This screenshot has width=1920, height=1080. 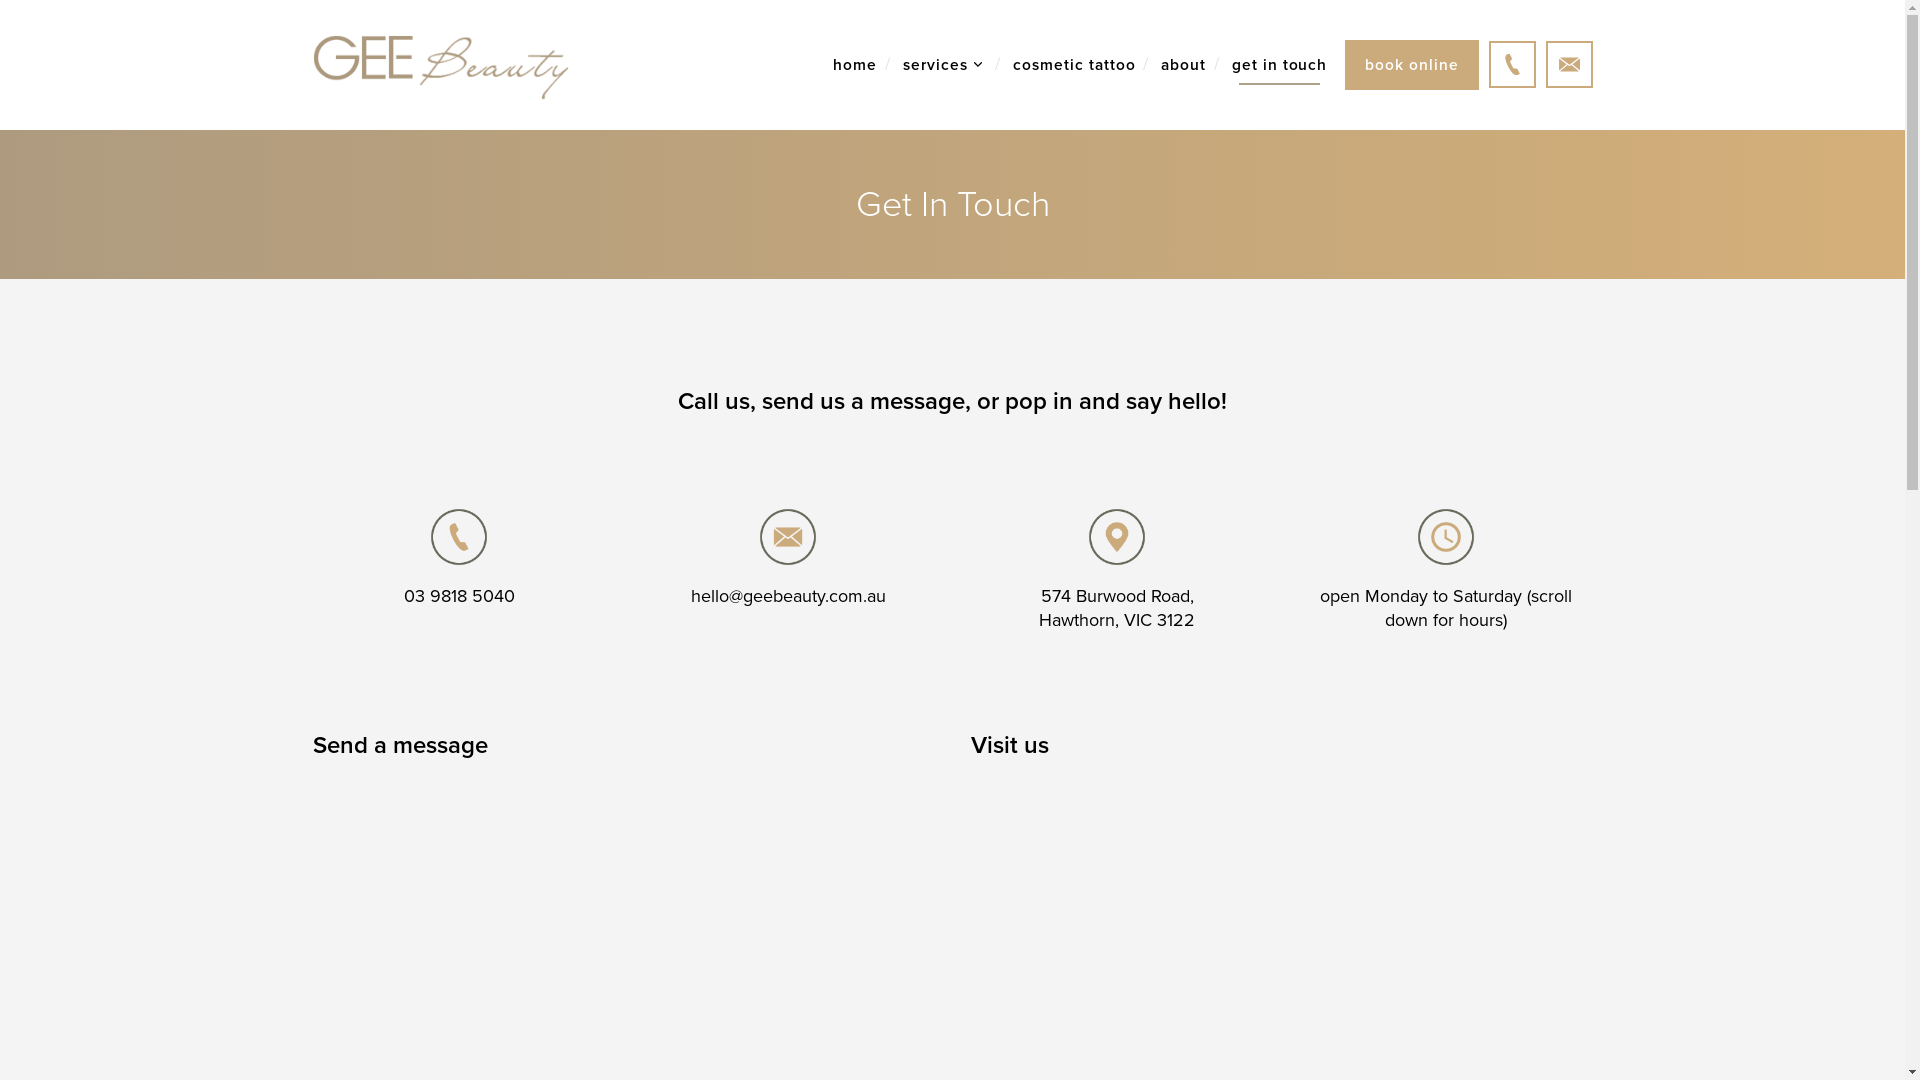 I want to click on about, so click(x=1184, y=65).